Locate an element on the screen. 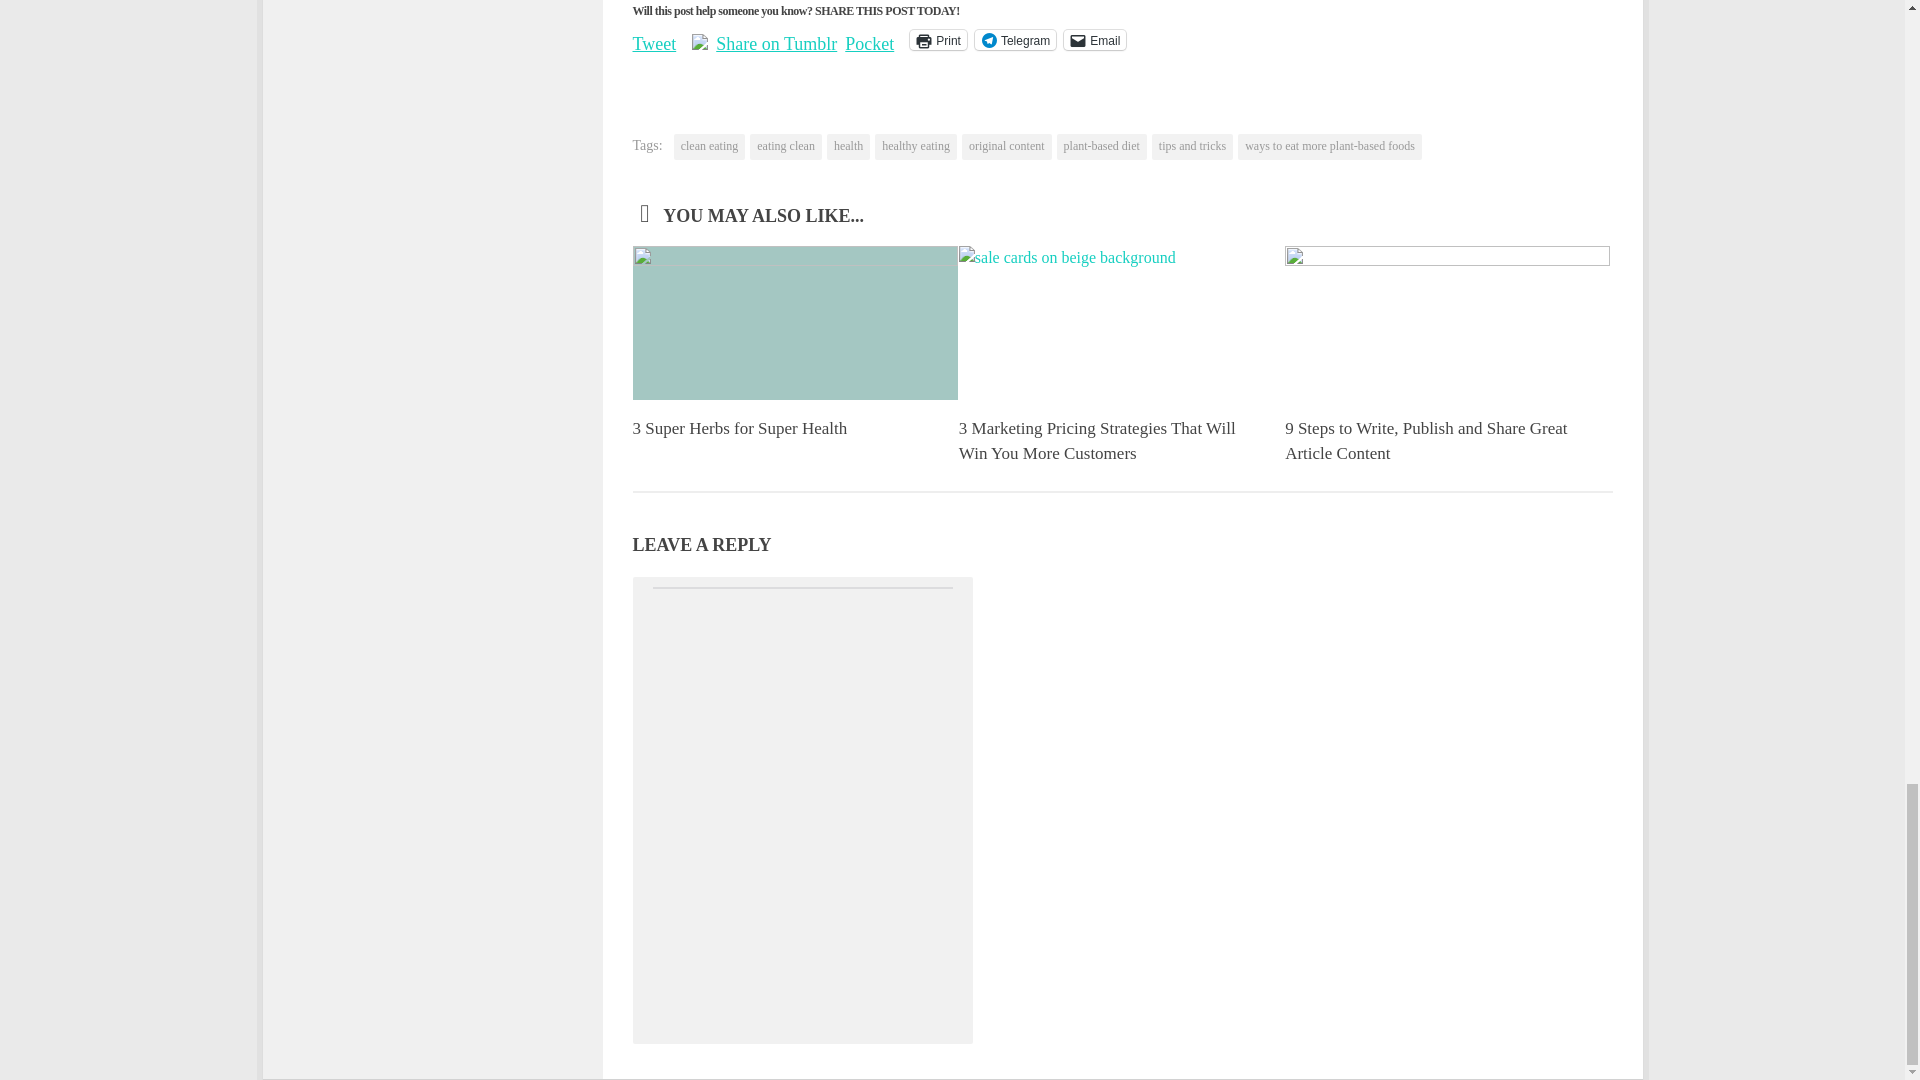 Image resolution: width=1920 pixels, height=1080 pixels. Comment Form is located at coordinates (802, 802).